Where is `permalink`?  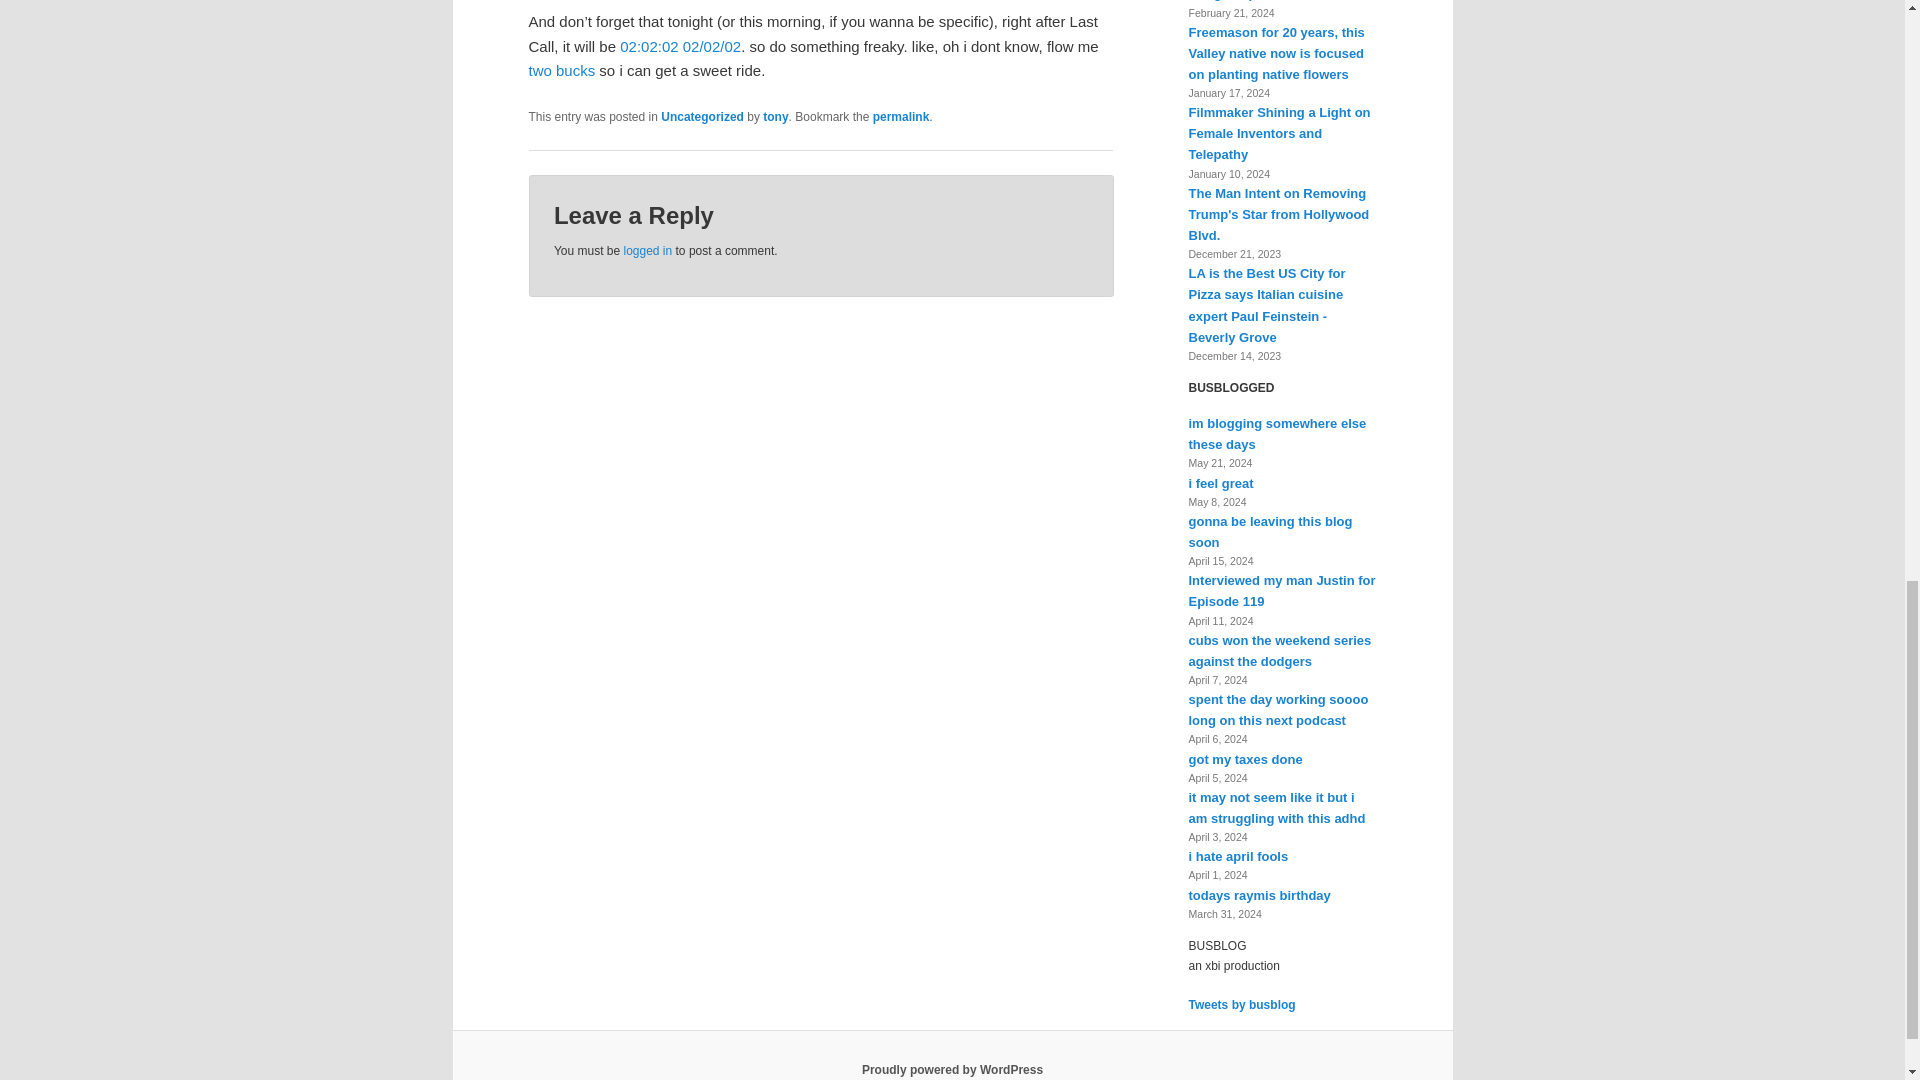 permalink is located at coordinates (901, 117).